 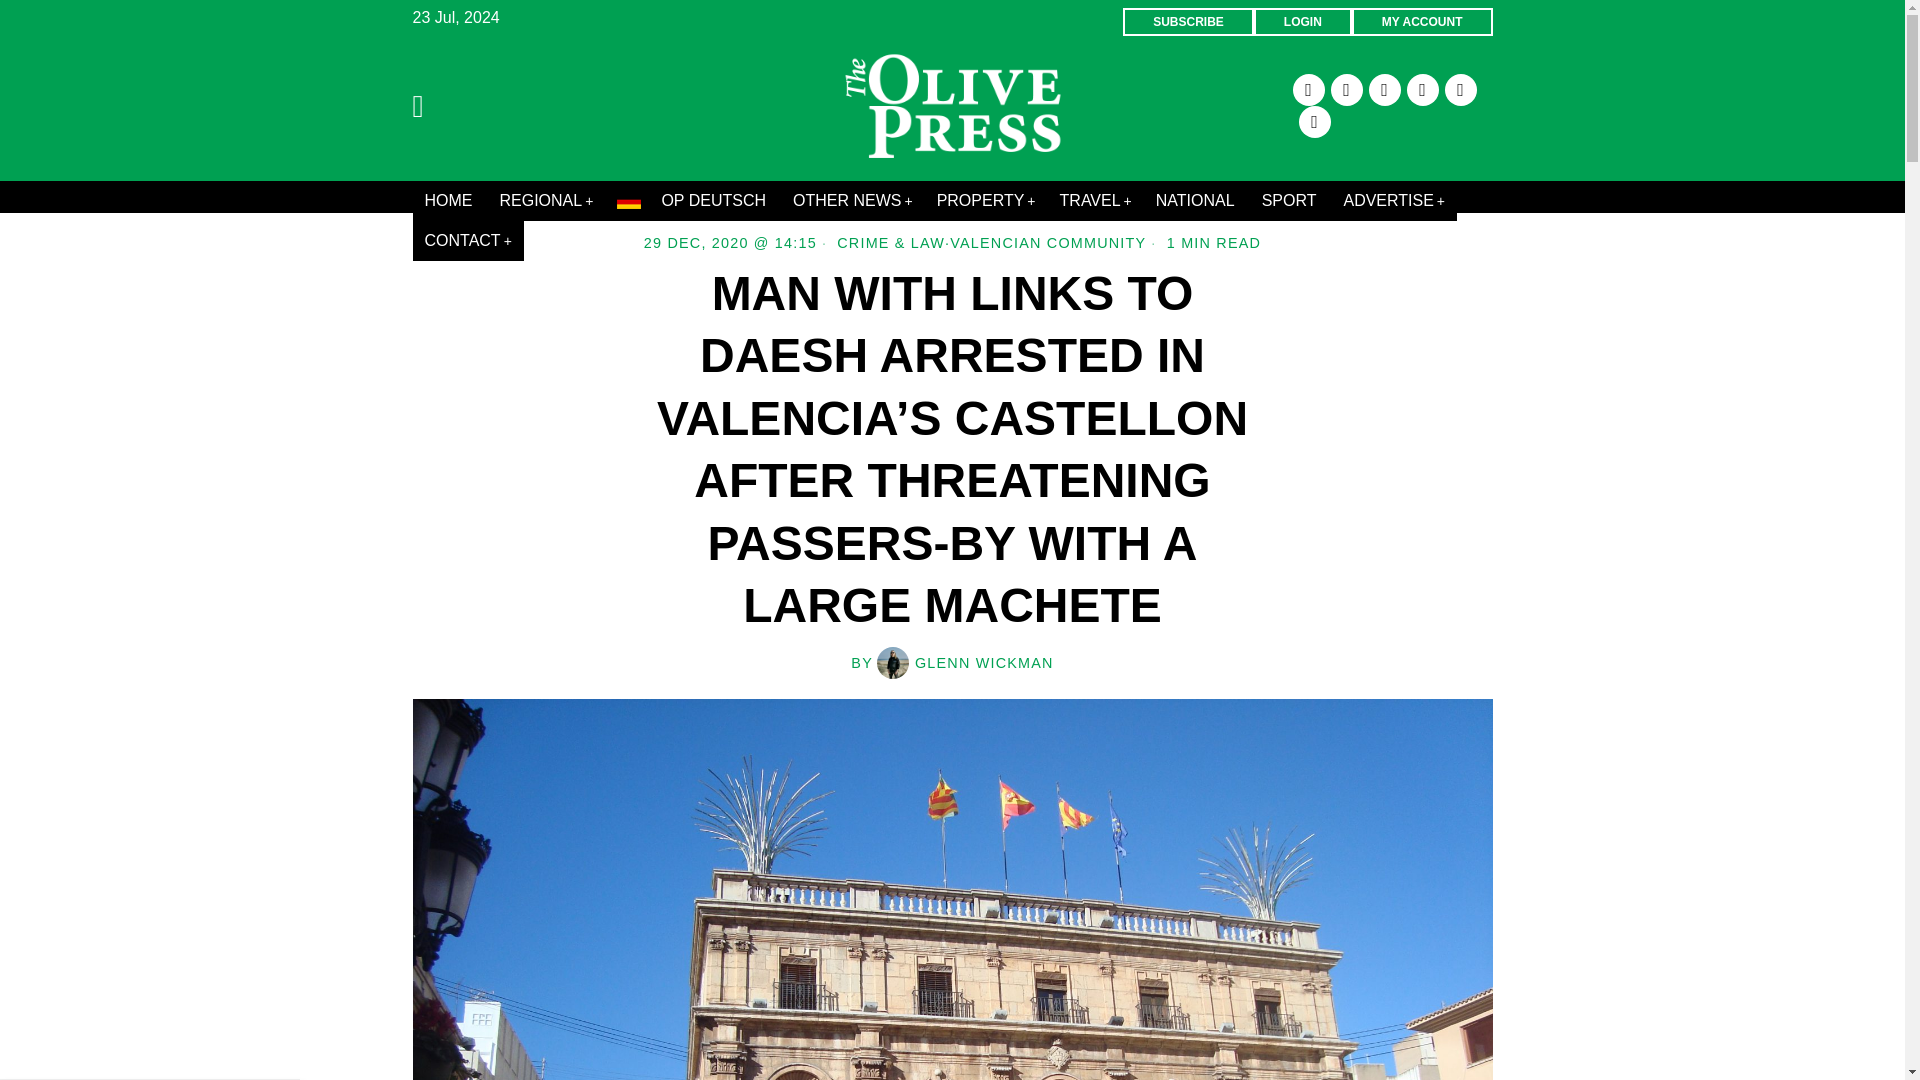 What do you see at coordinates (986, 201) in the screenshot?
I see `PROPERTY` at bounding box center [986, 201].